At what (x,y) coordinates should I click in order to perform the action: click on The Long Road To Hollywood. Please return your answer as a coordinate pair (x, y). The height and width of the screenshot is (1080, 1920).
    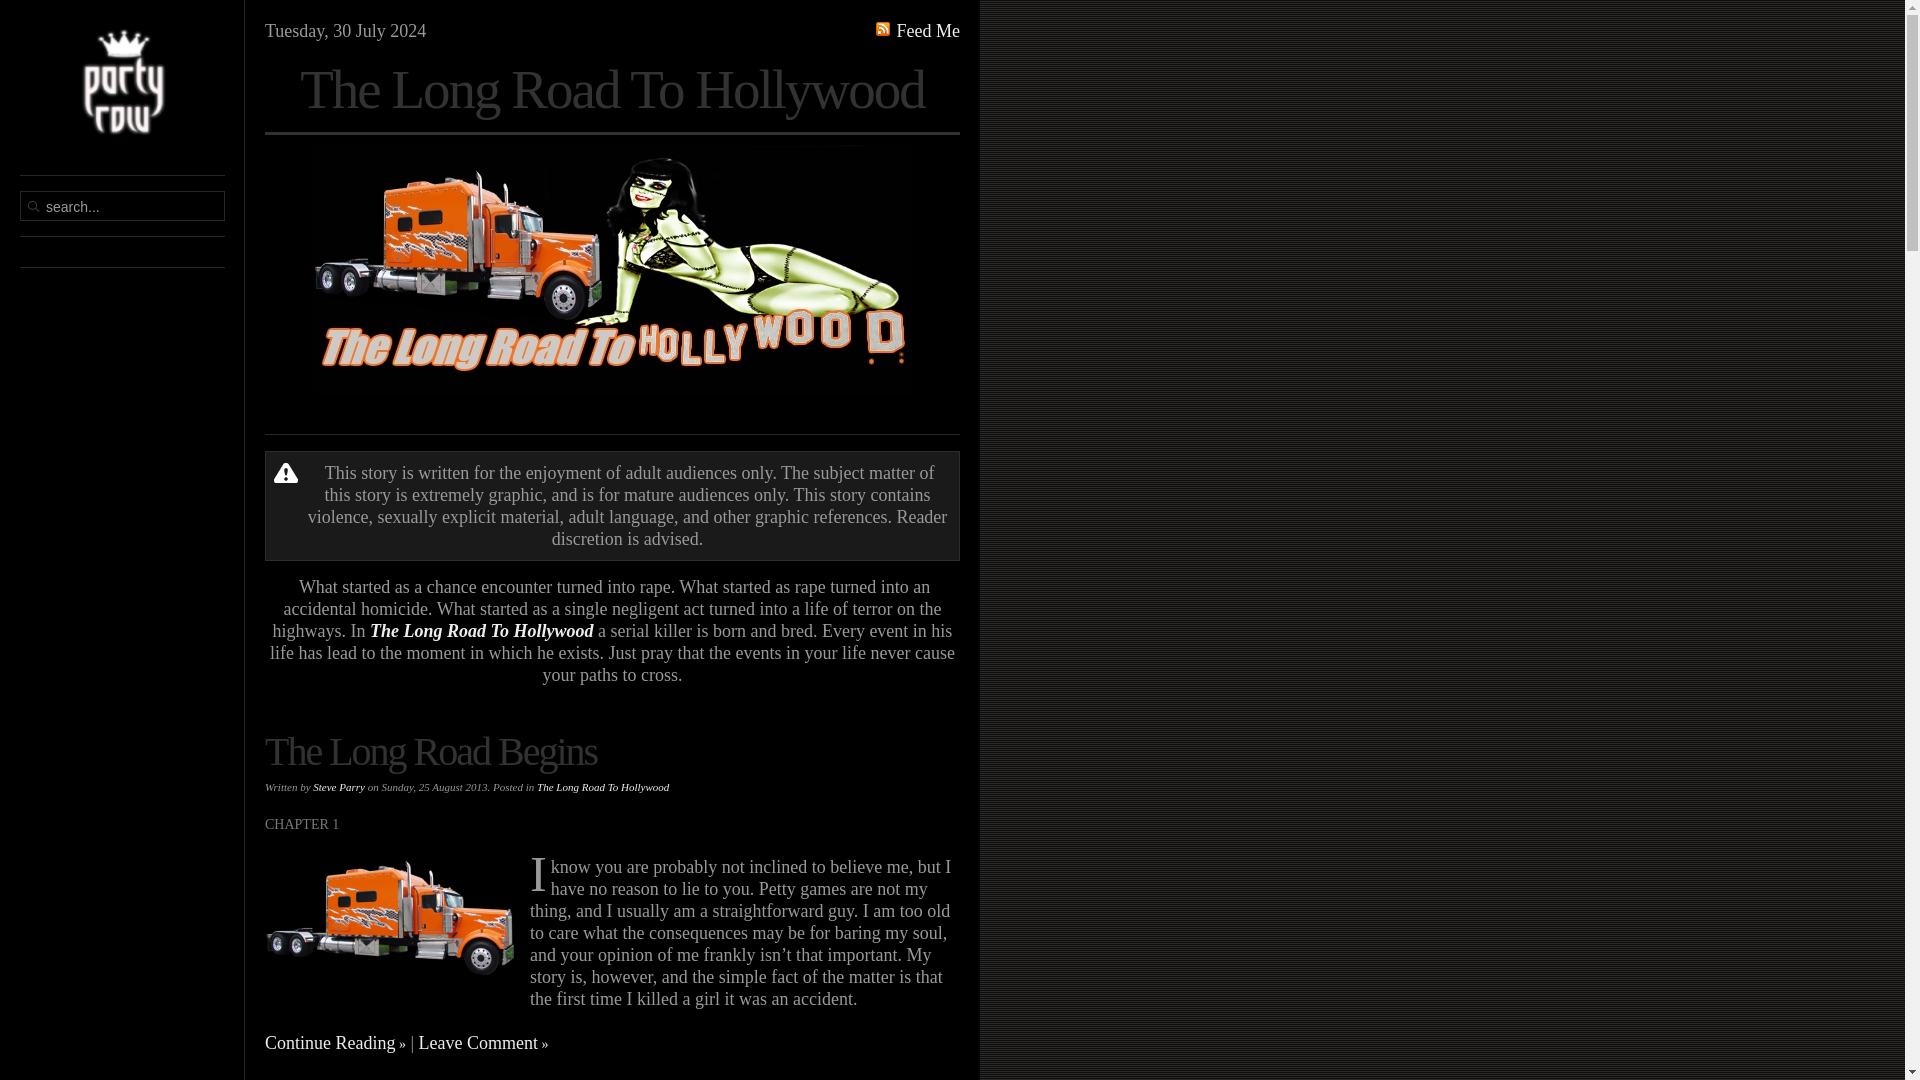
    Looking at the image, I should click on (602, 786).